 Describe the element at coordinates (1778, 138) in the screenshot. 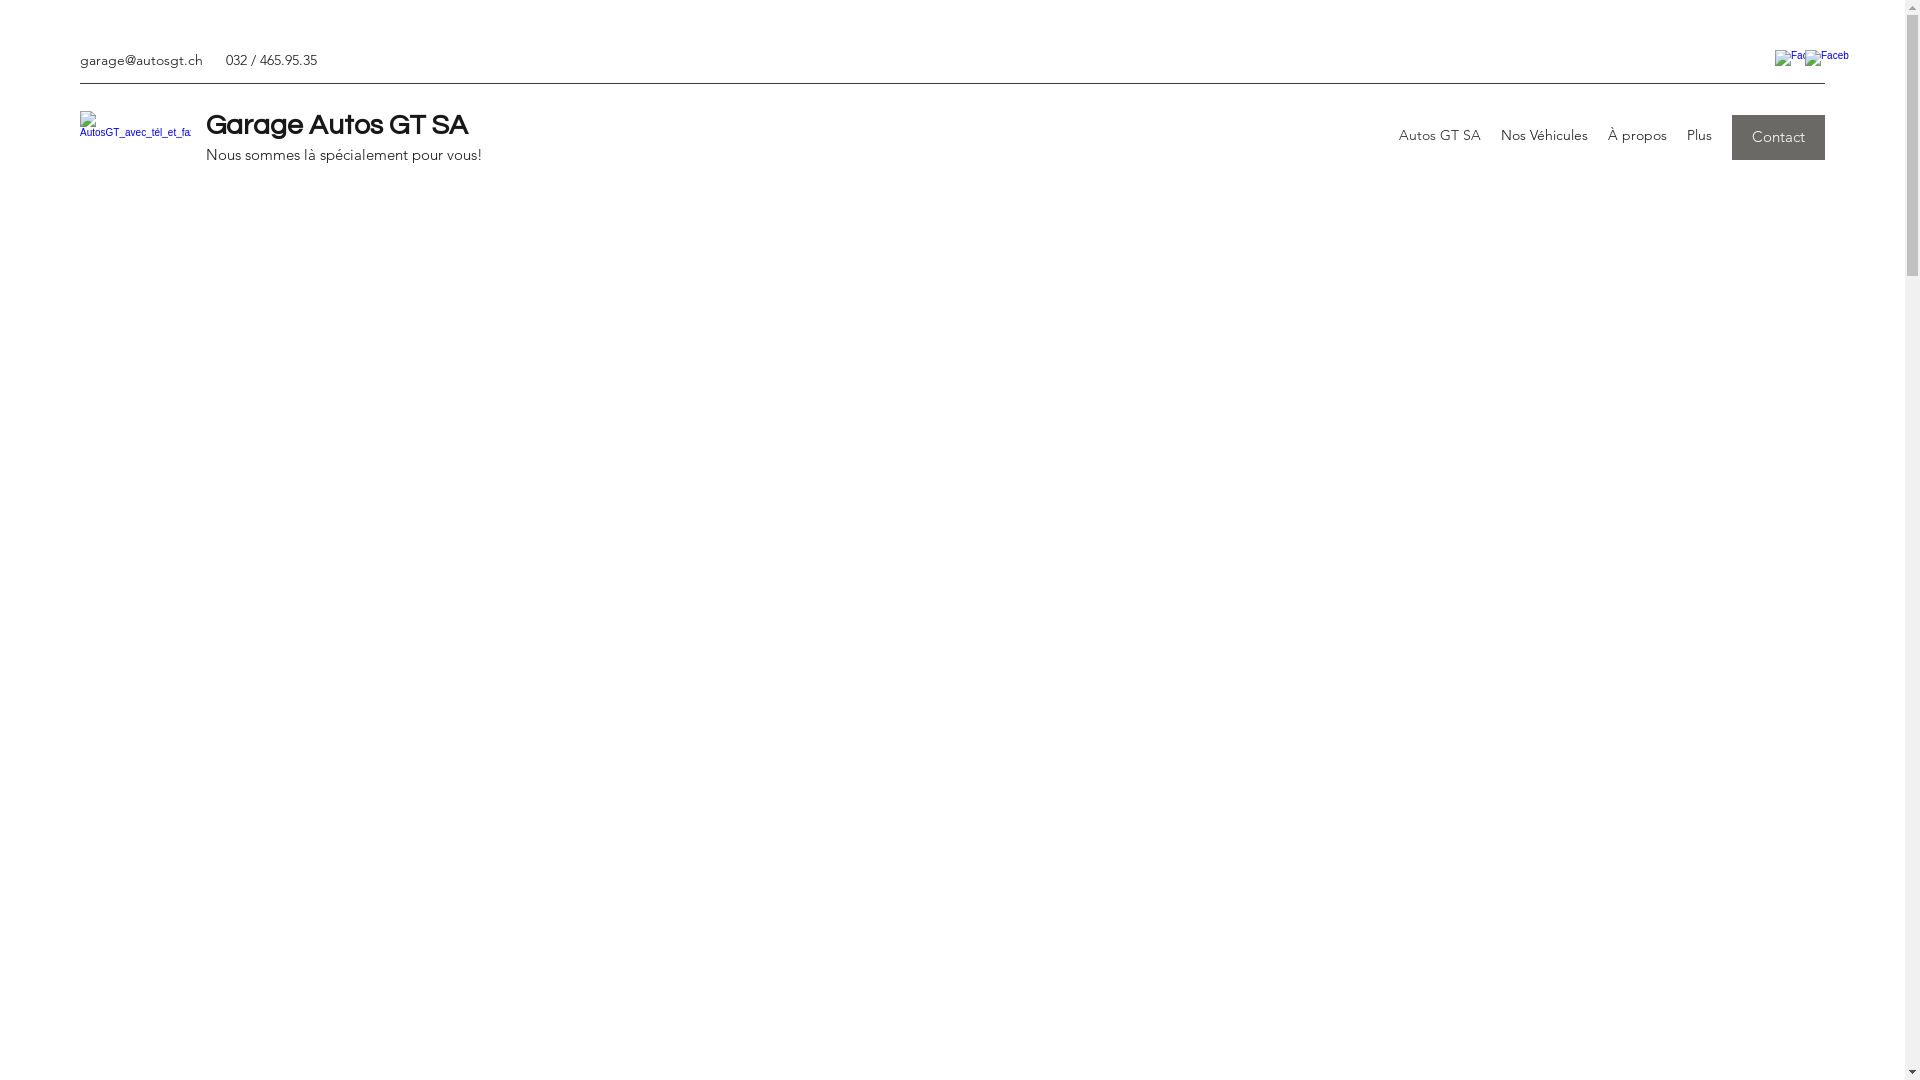

I see `Contact` at that location.